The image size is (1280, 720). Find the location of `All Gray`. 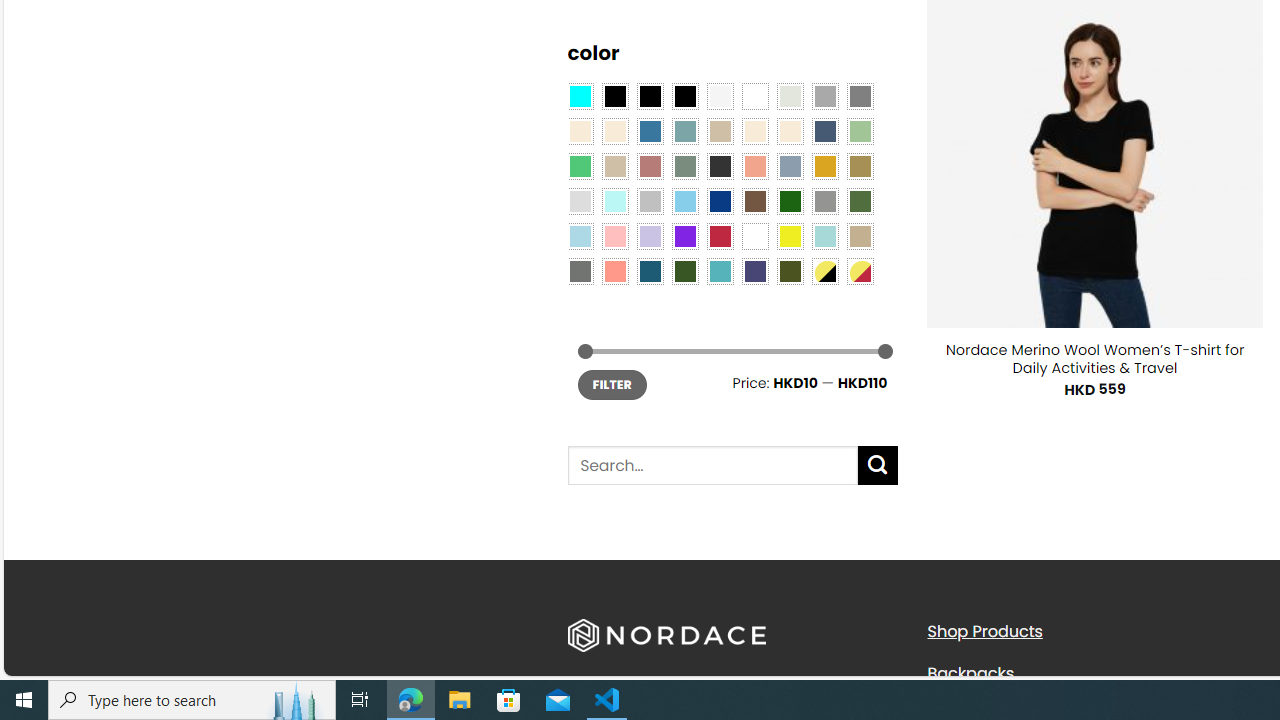

All Gray is located at coordinates (860, 95).